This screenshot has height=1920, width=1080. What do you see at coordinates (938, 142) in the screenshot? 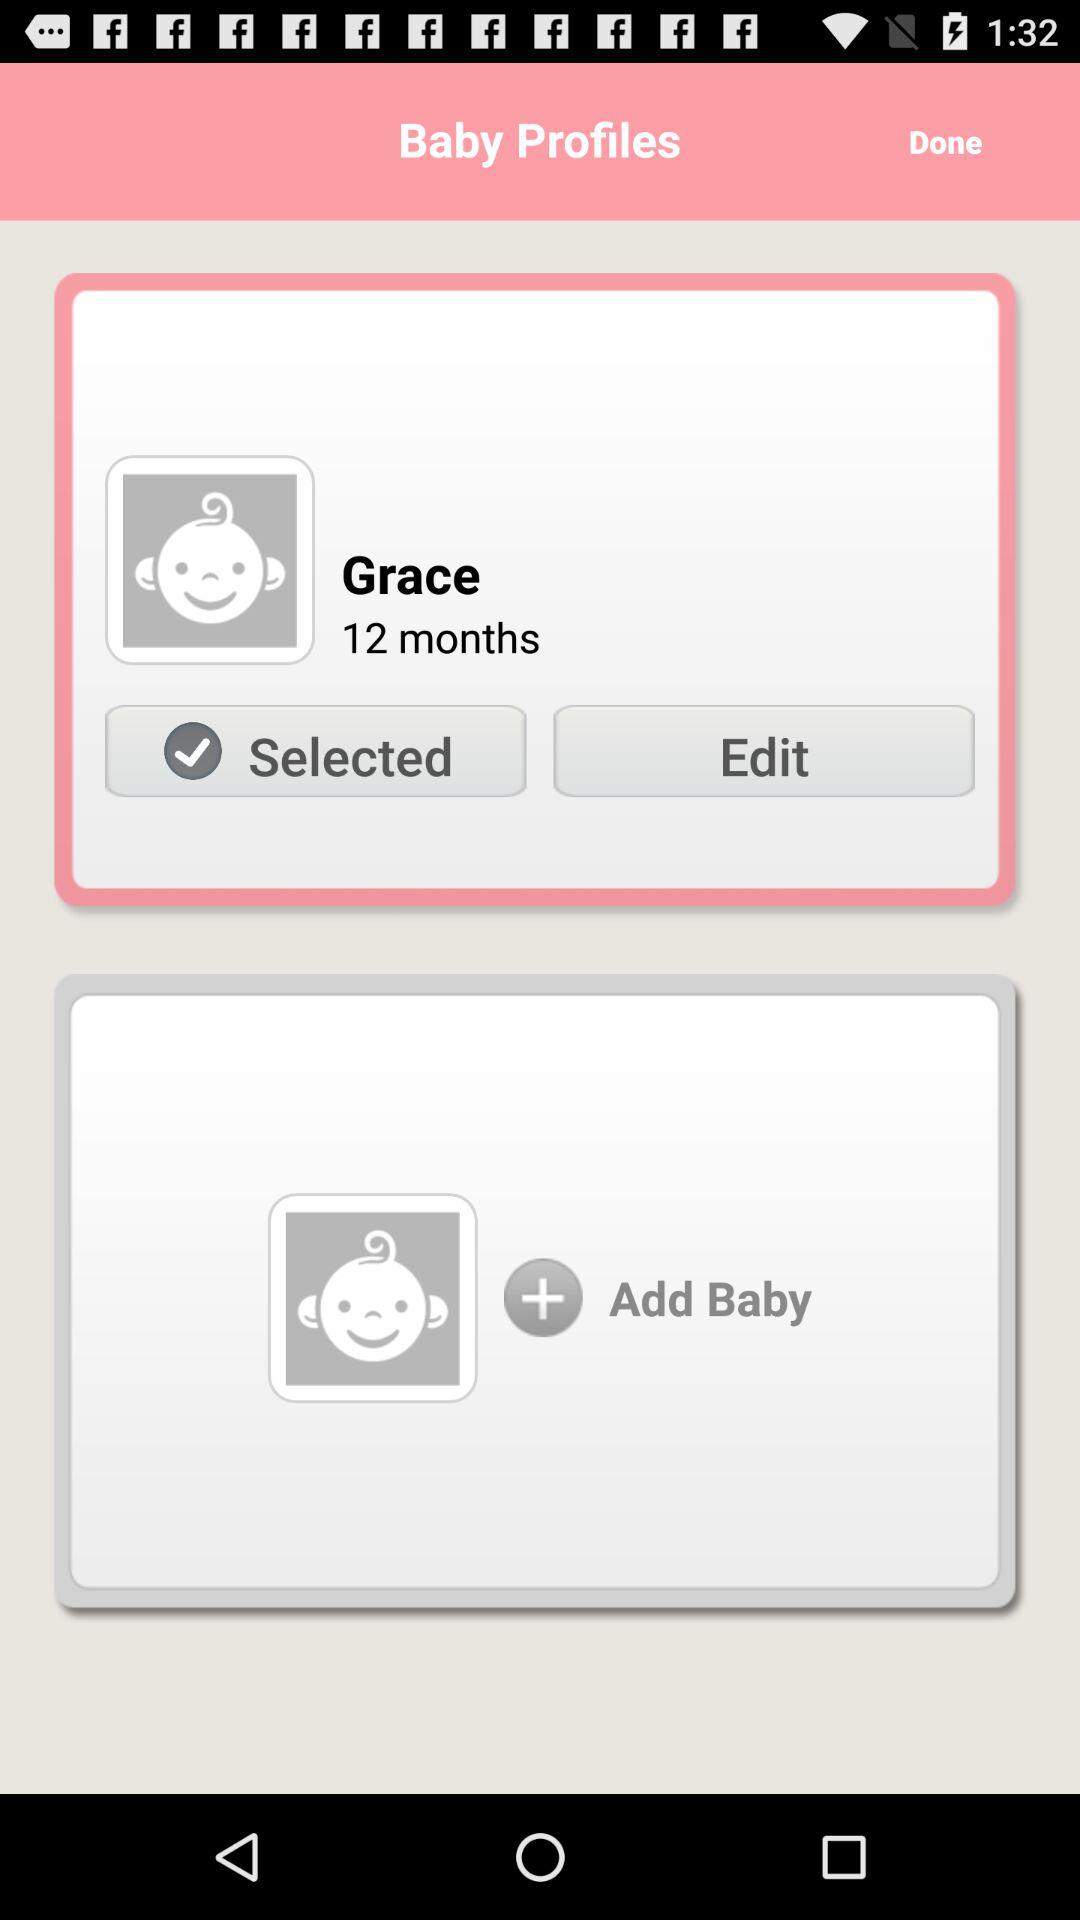
I see `swipe to the done icon` at bounding box center [938, 142].